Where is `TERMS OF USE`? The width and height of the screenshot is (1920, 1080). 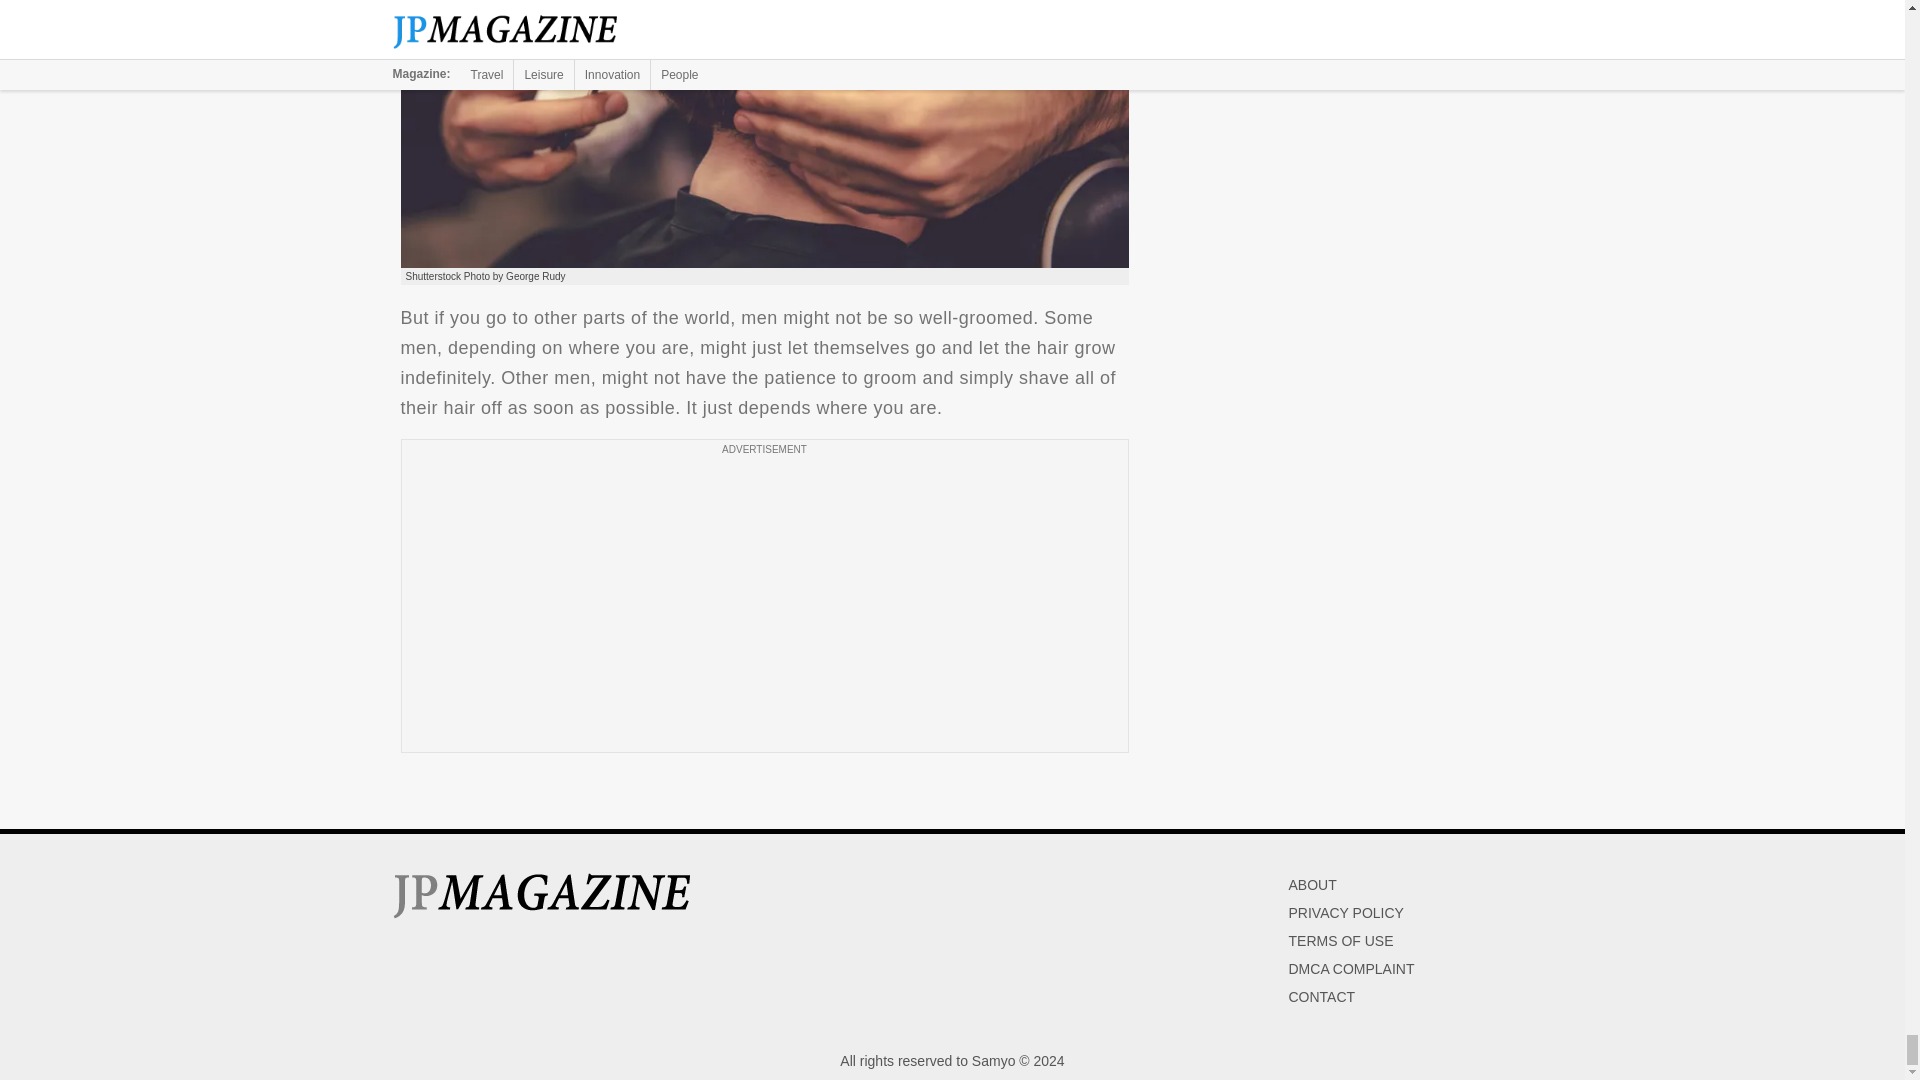 TERMS OF USE is located at coordinates (1340, 941).